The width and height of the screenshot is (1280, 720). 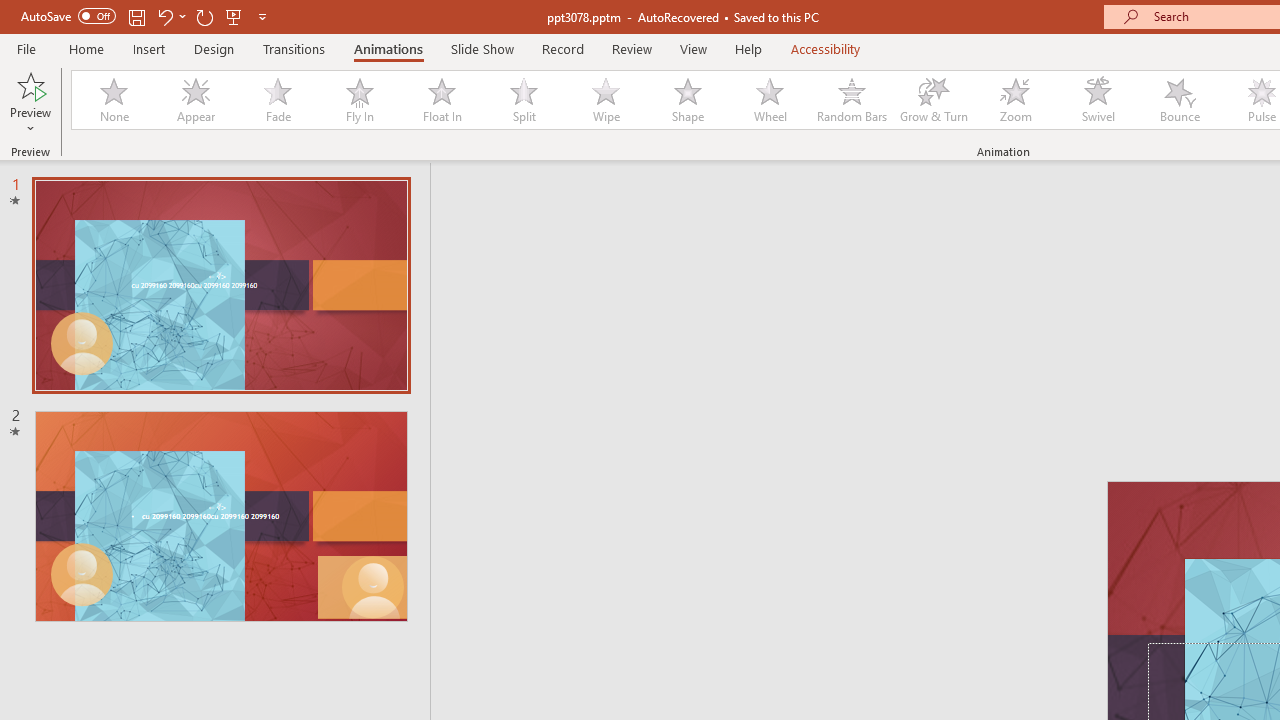 I want to click on Appear, so click(x=195, y=100).